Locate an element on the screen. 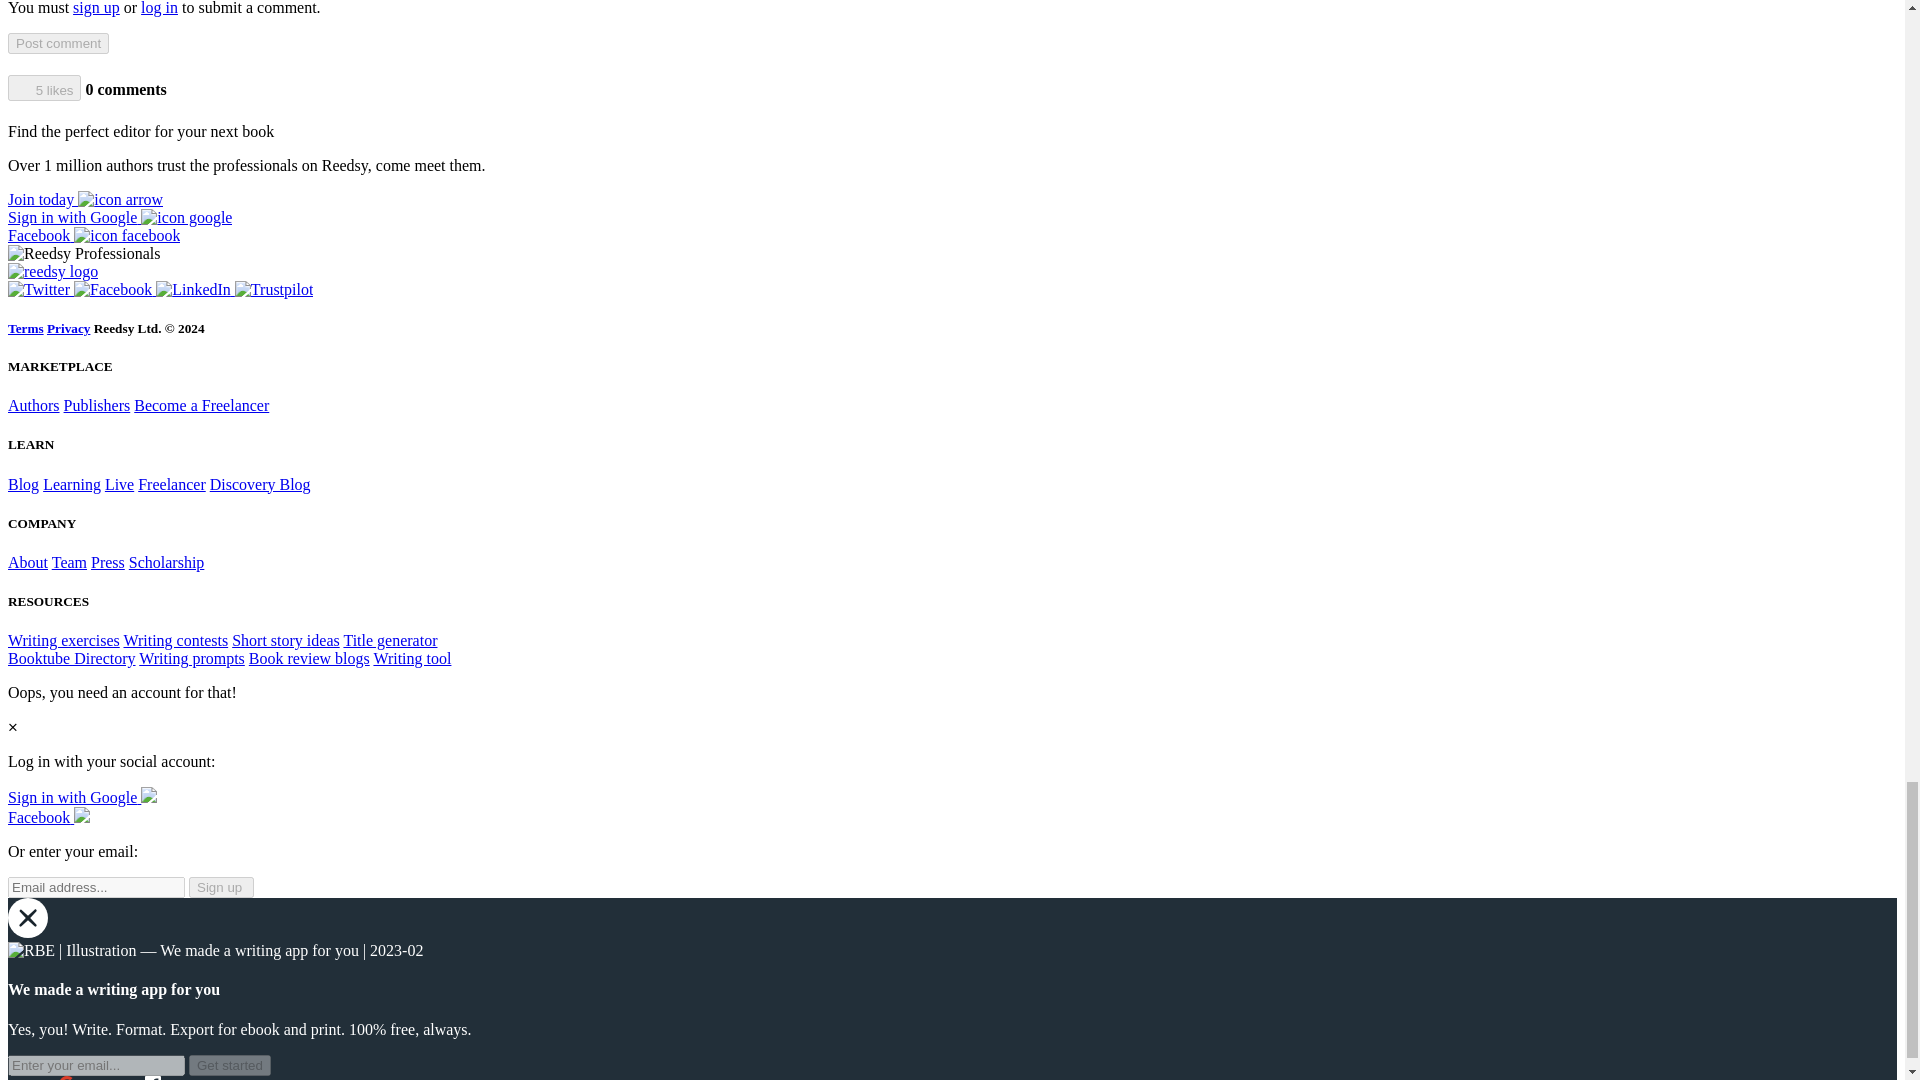 This screenshot has width=1920, height=1080. Sign in with Google is located at coordinates (120, 217).